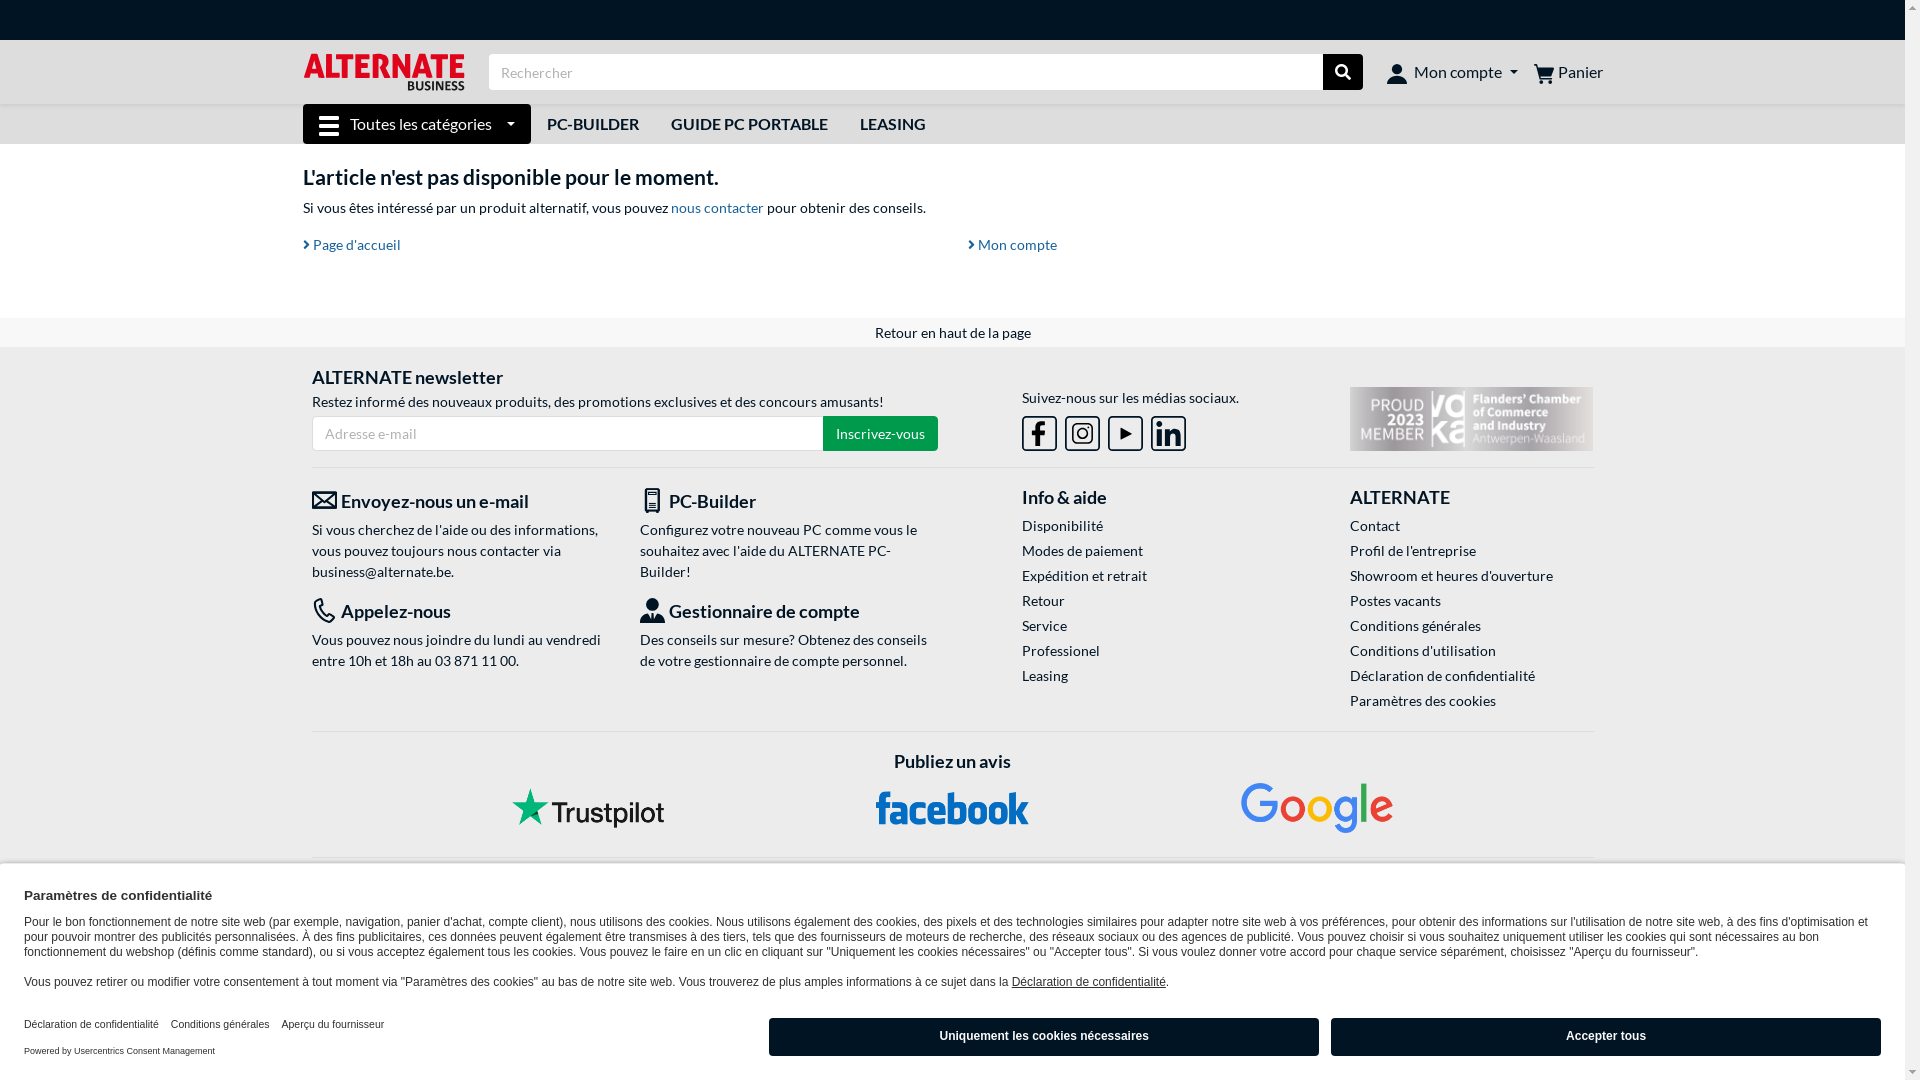  What do you see at coordinates (789, 612) in the screenshot?
I see `Gestionnaire de compte` at bounding box center [789, 612].